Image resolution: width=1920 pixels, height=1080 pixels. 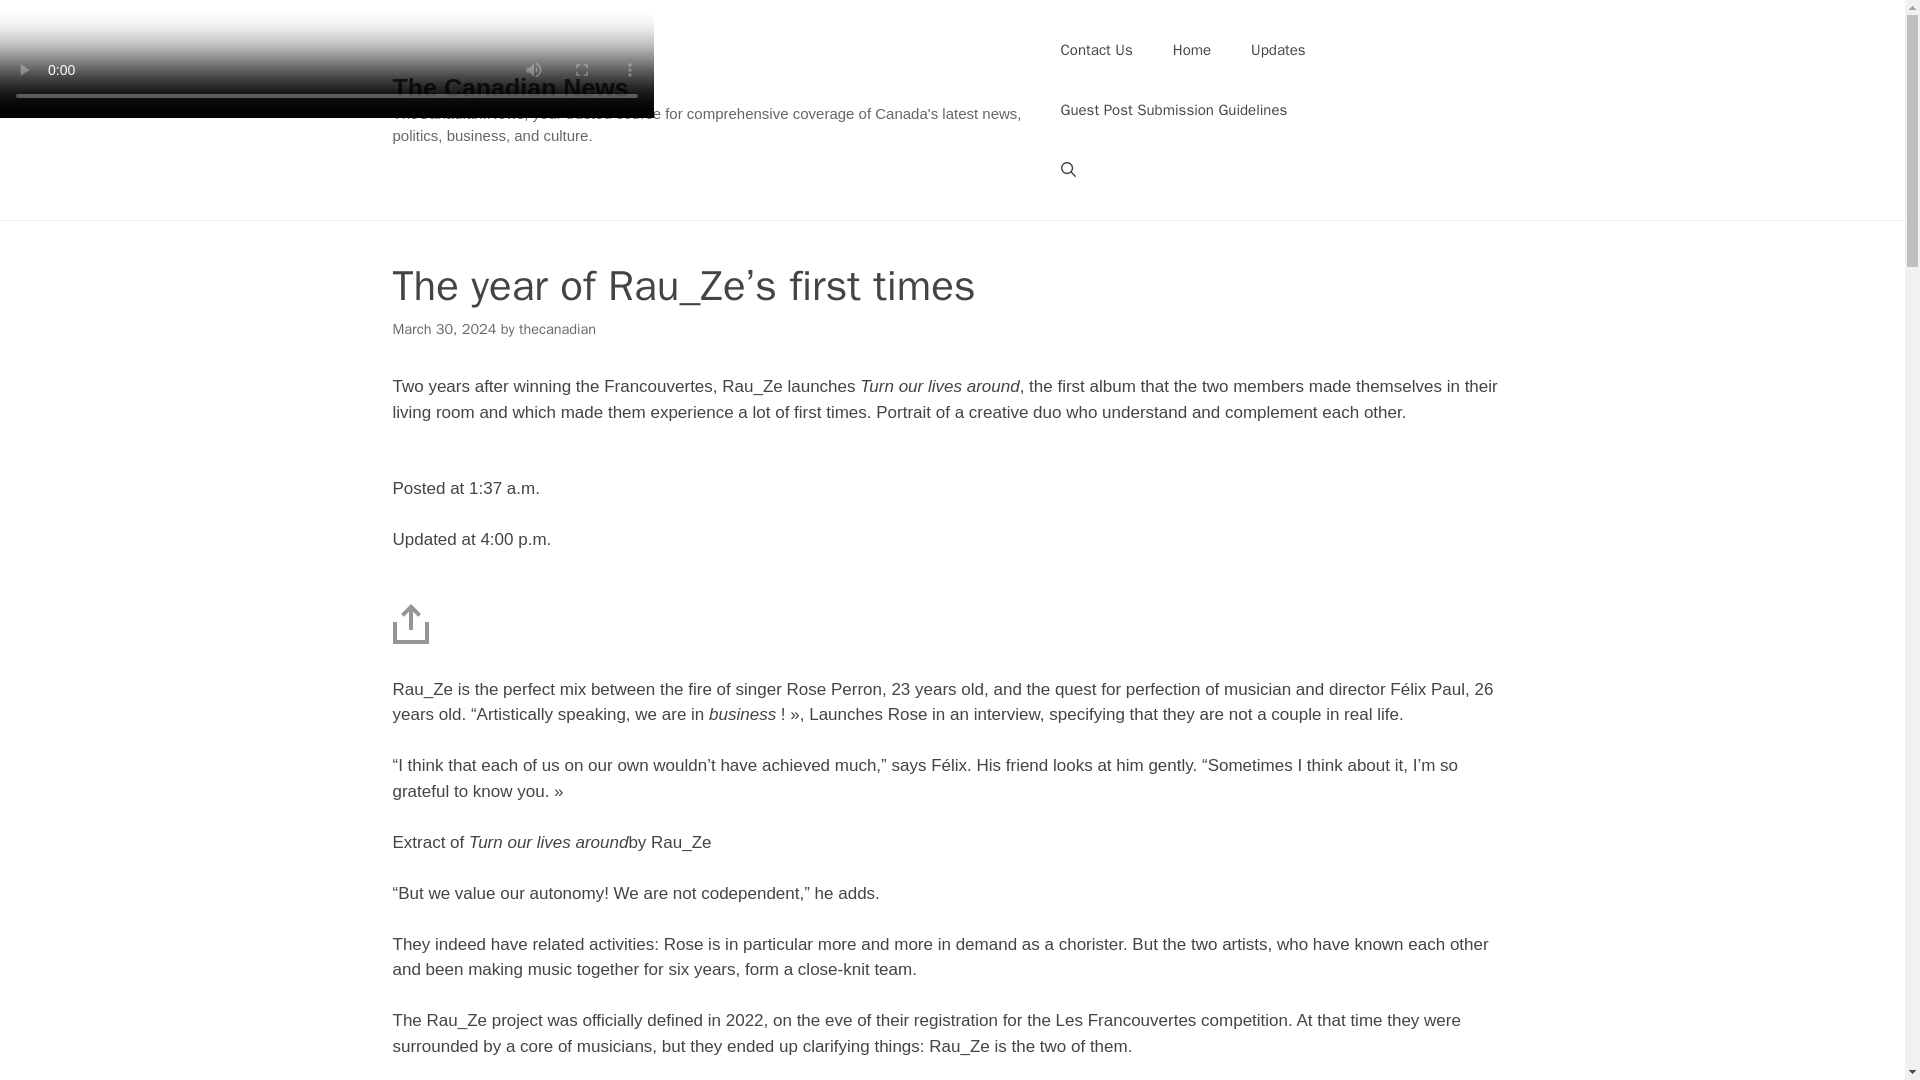 I want to click on Home, so click(x=1192, y=50).